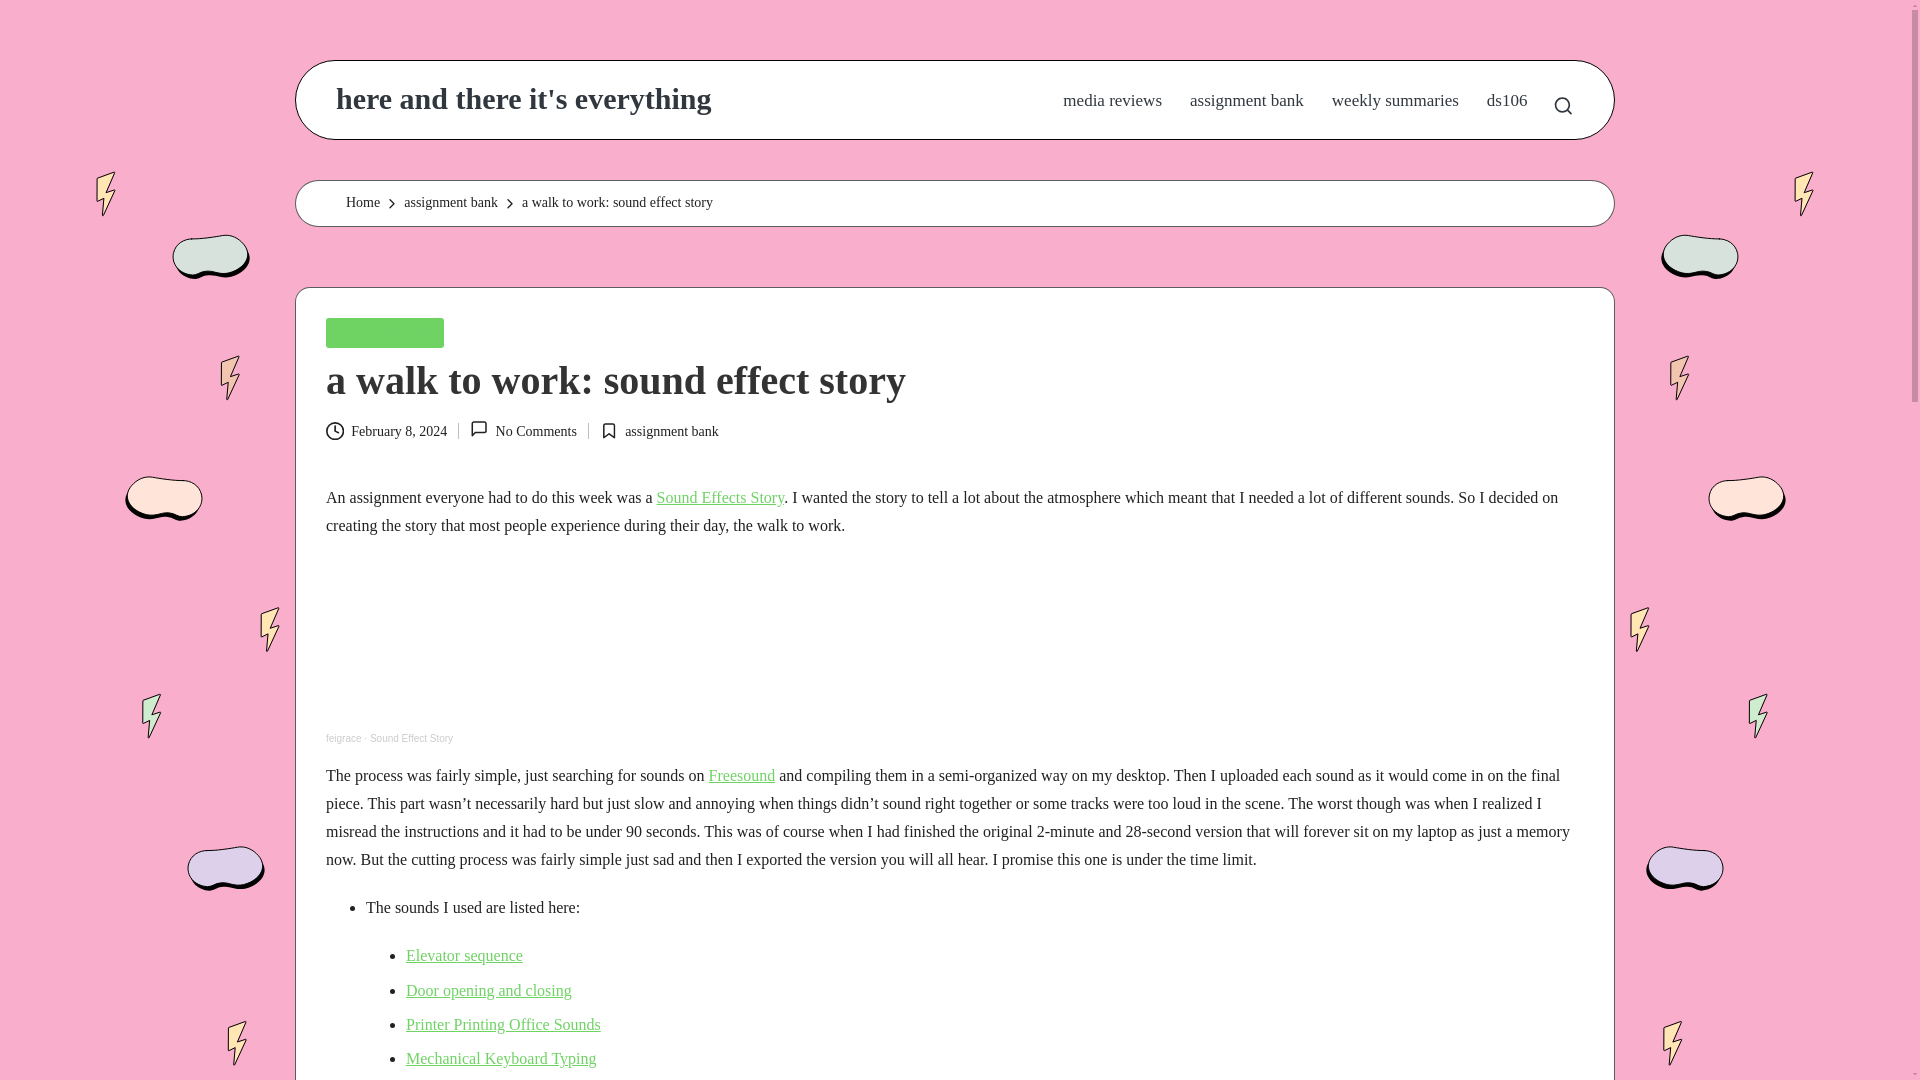 This screenshot has width=1920, height=1080. I want to click on feigrace, so click(344, 738).